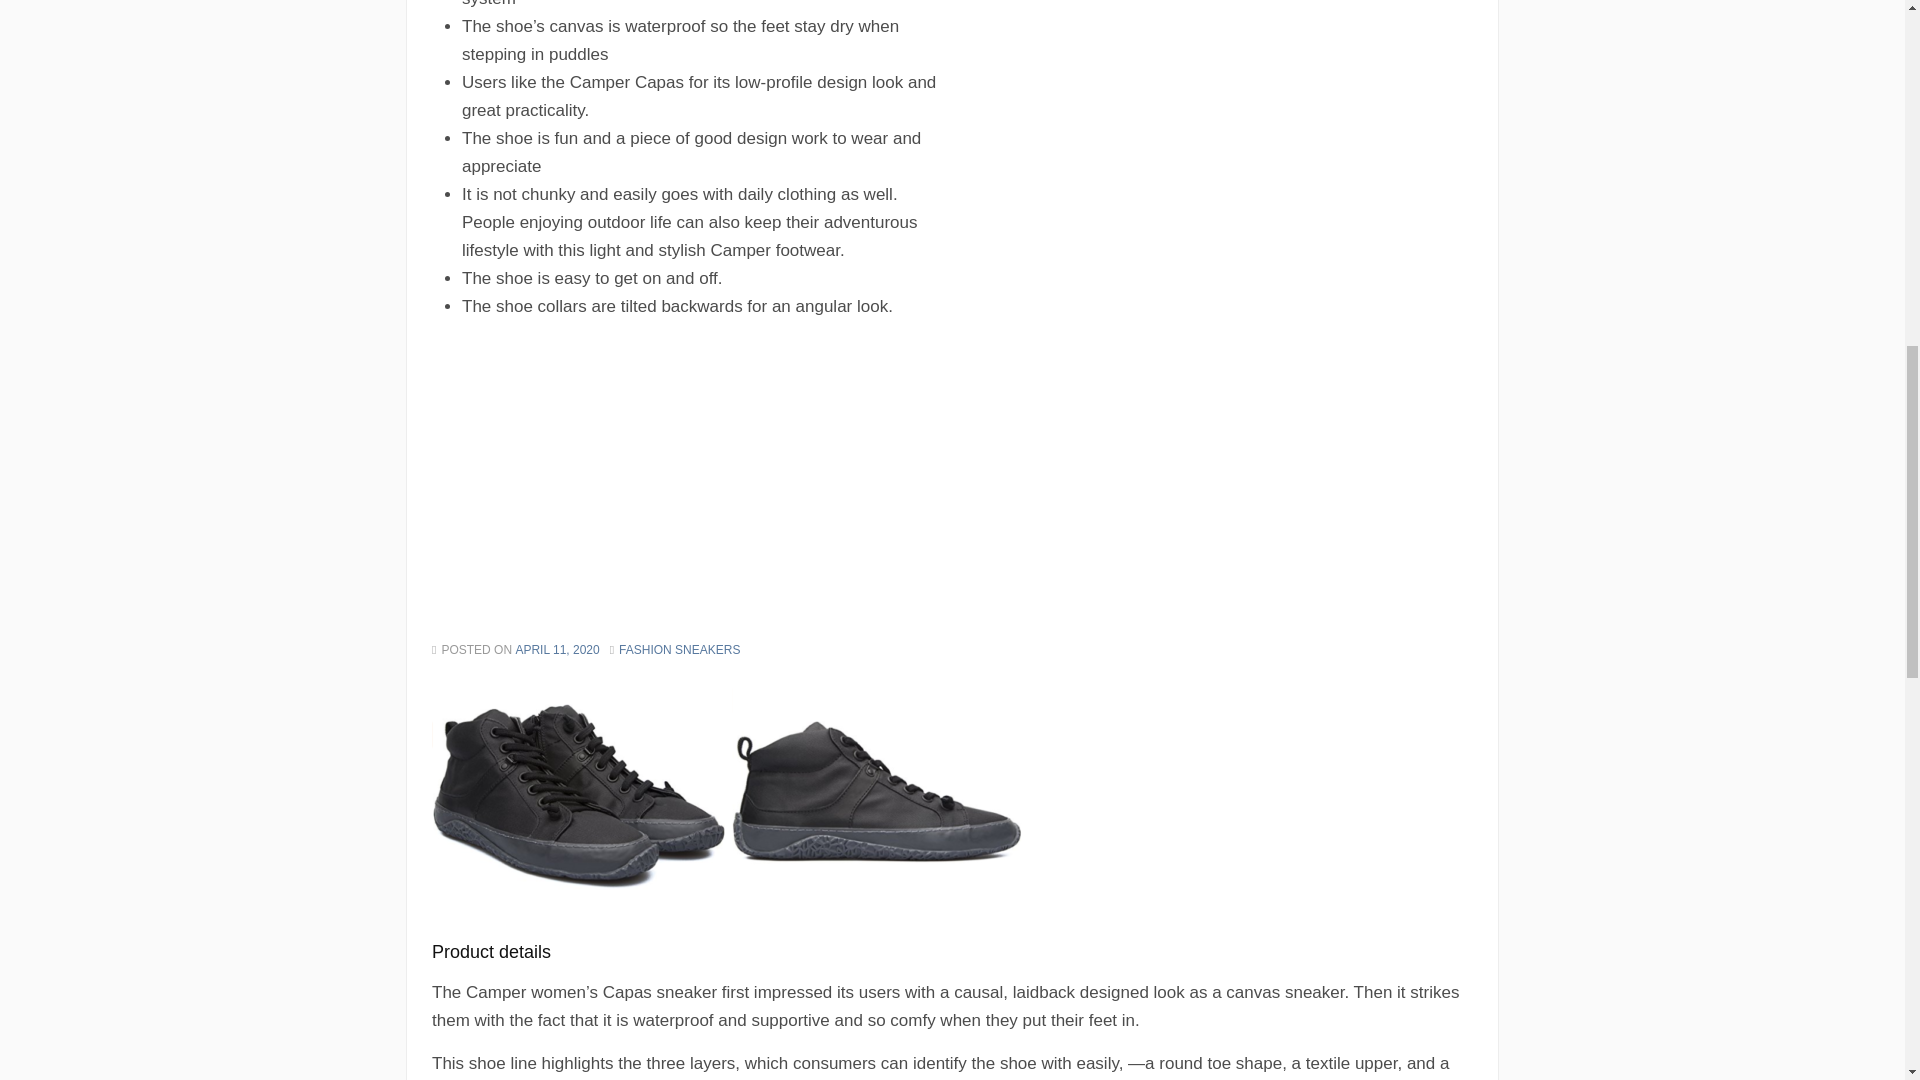 This screenshot has height=1080, width=1920. What do you see at coordinates (678, 650) in the screenshot?
I see `FASHION SNEAKERS` at bounding box center [678, 650].